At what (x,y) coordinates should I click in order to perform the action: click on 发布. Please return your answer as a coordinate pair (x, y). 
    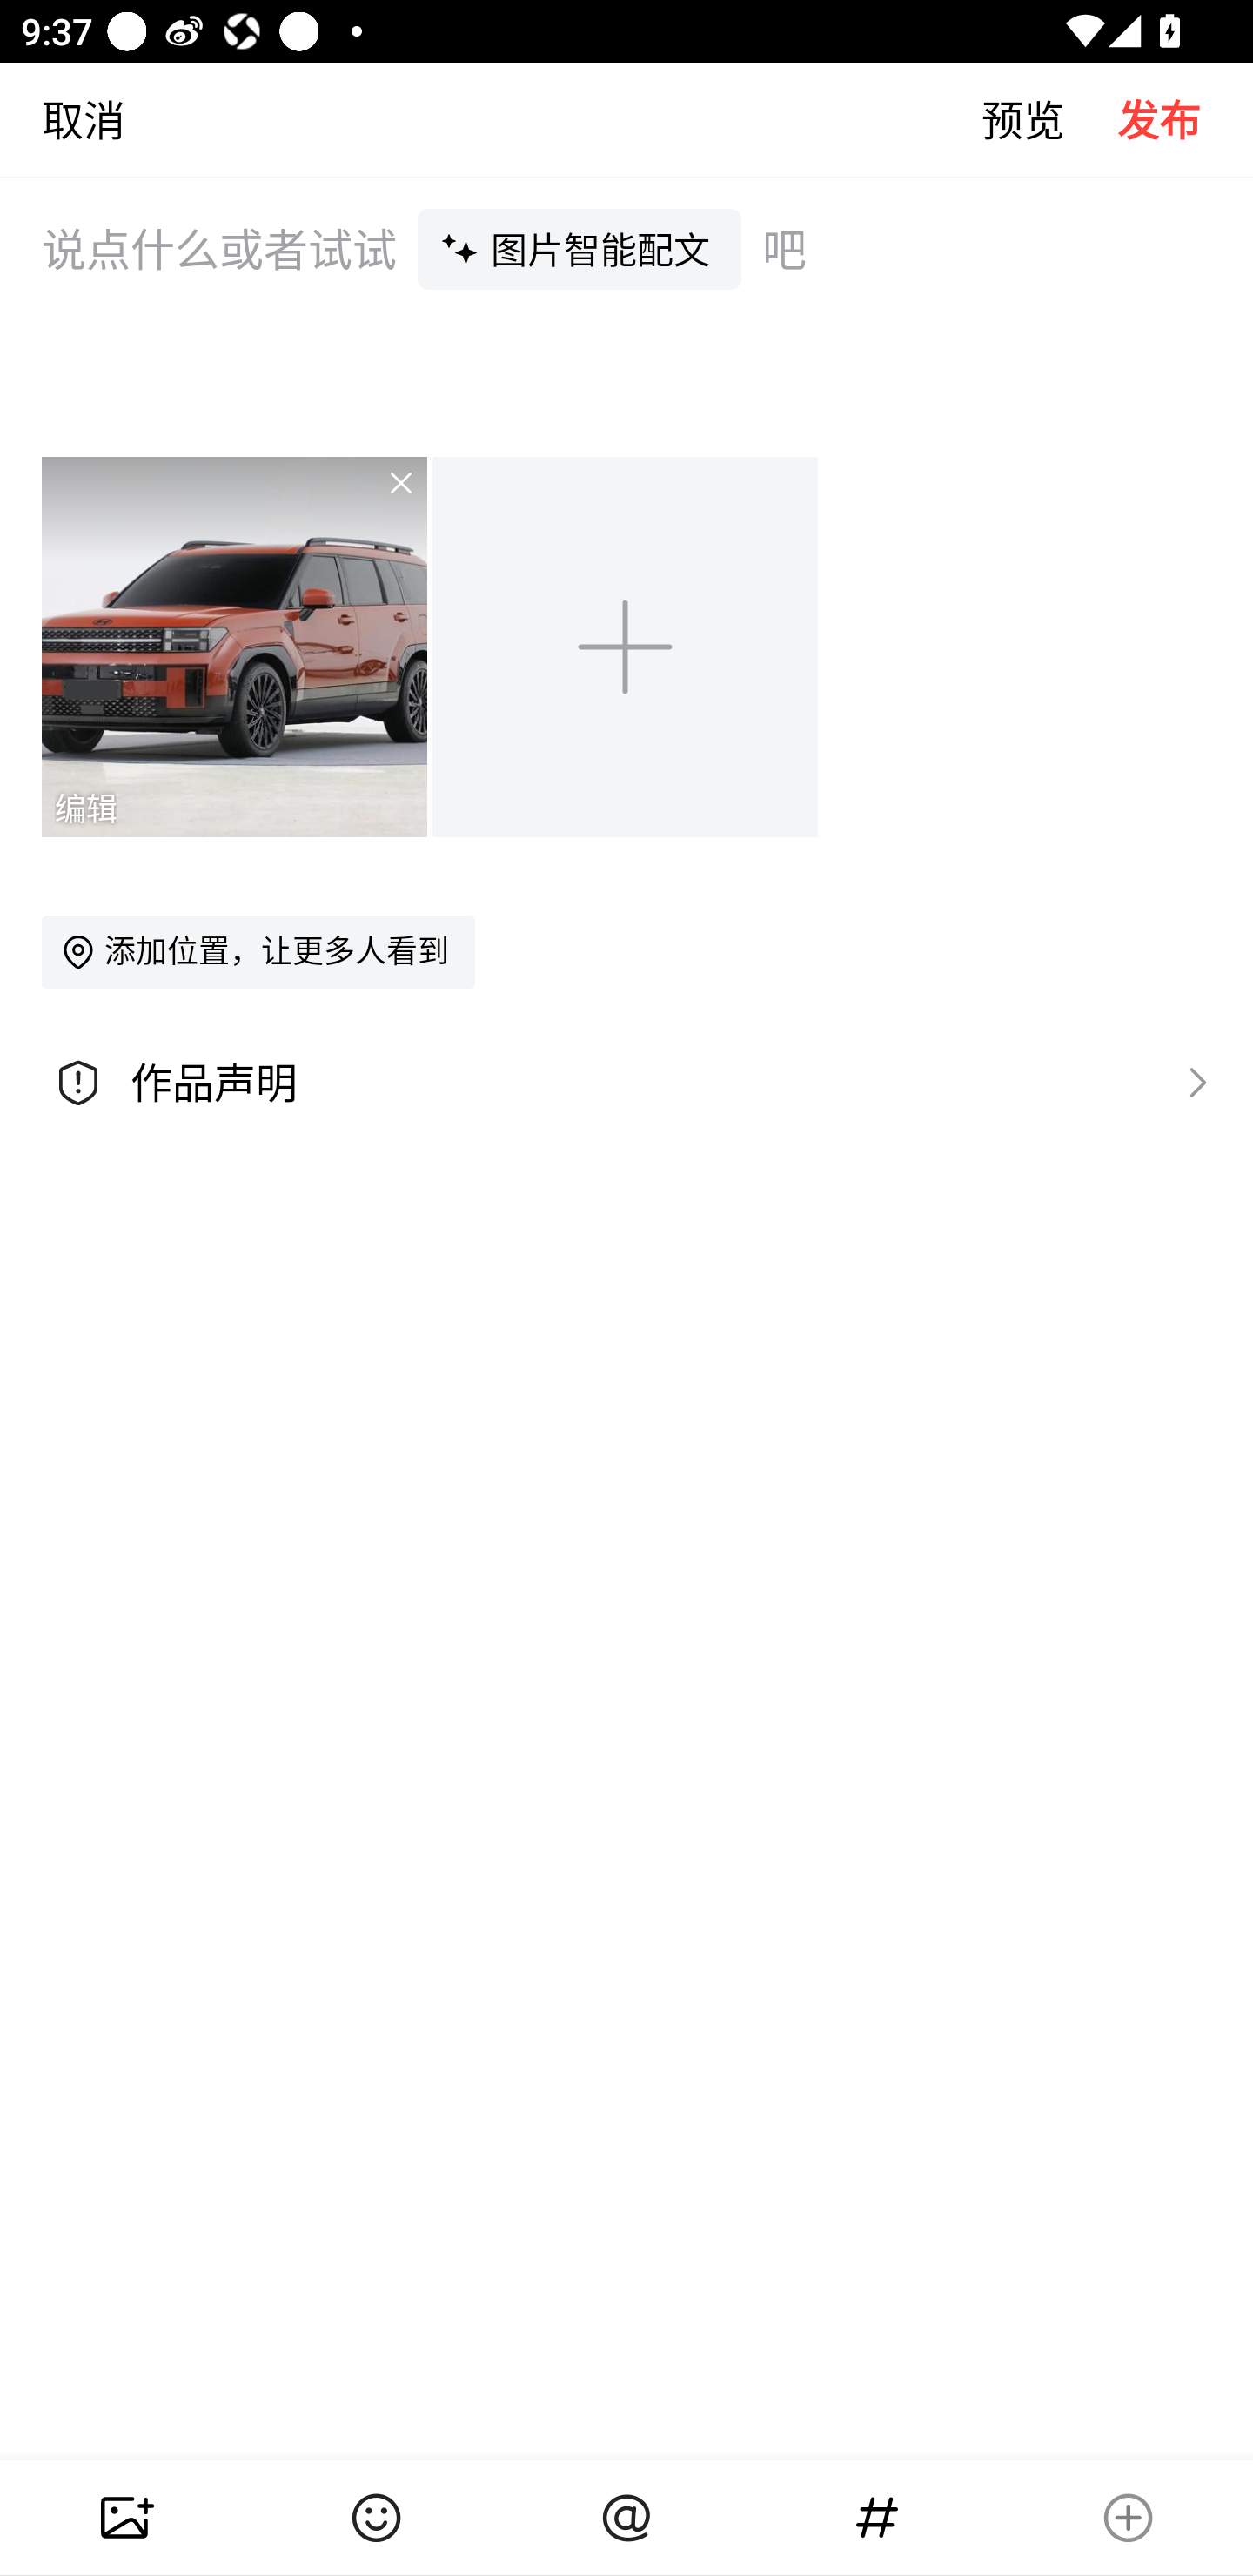
    Looking at the image, I should click on (1185, 118).